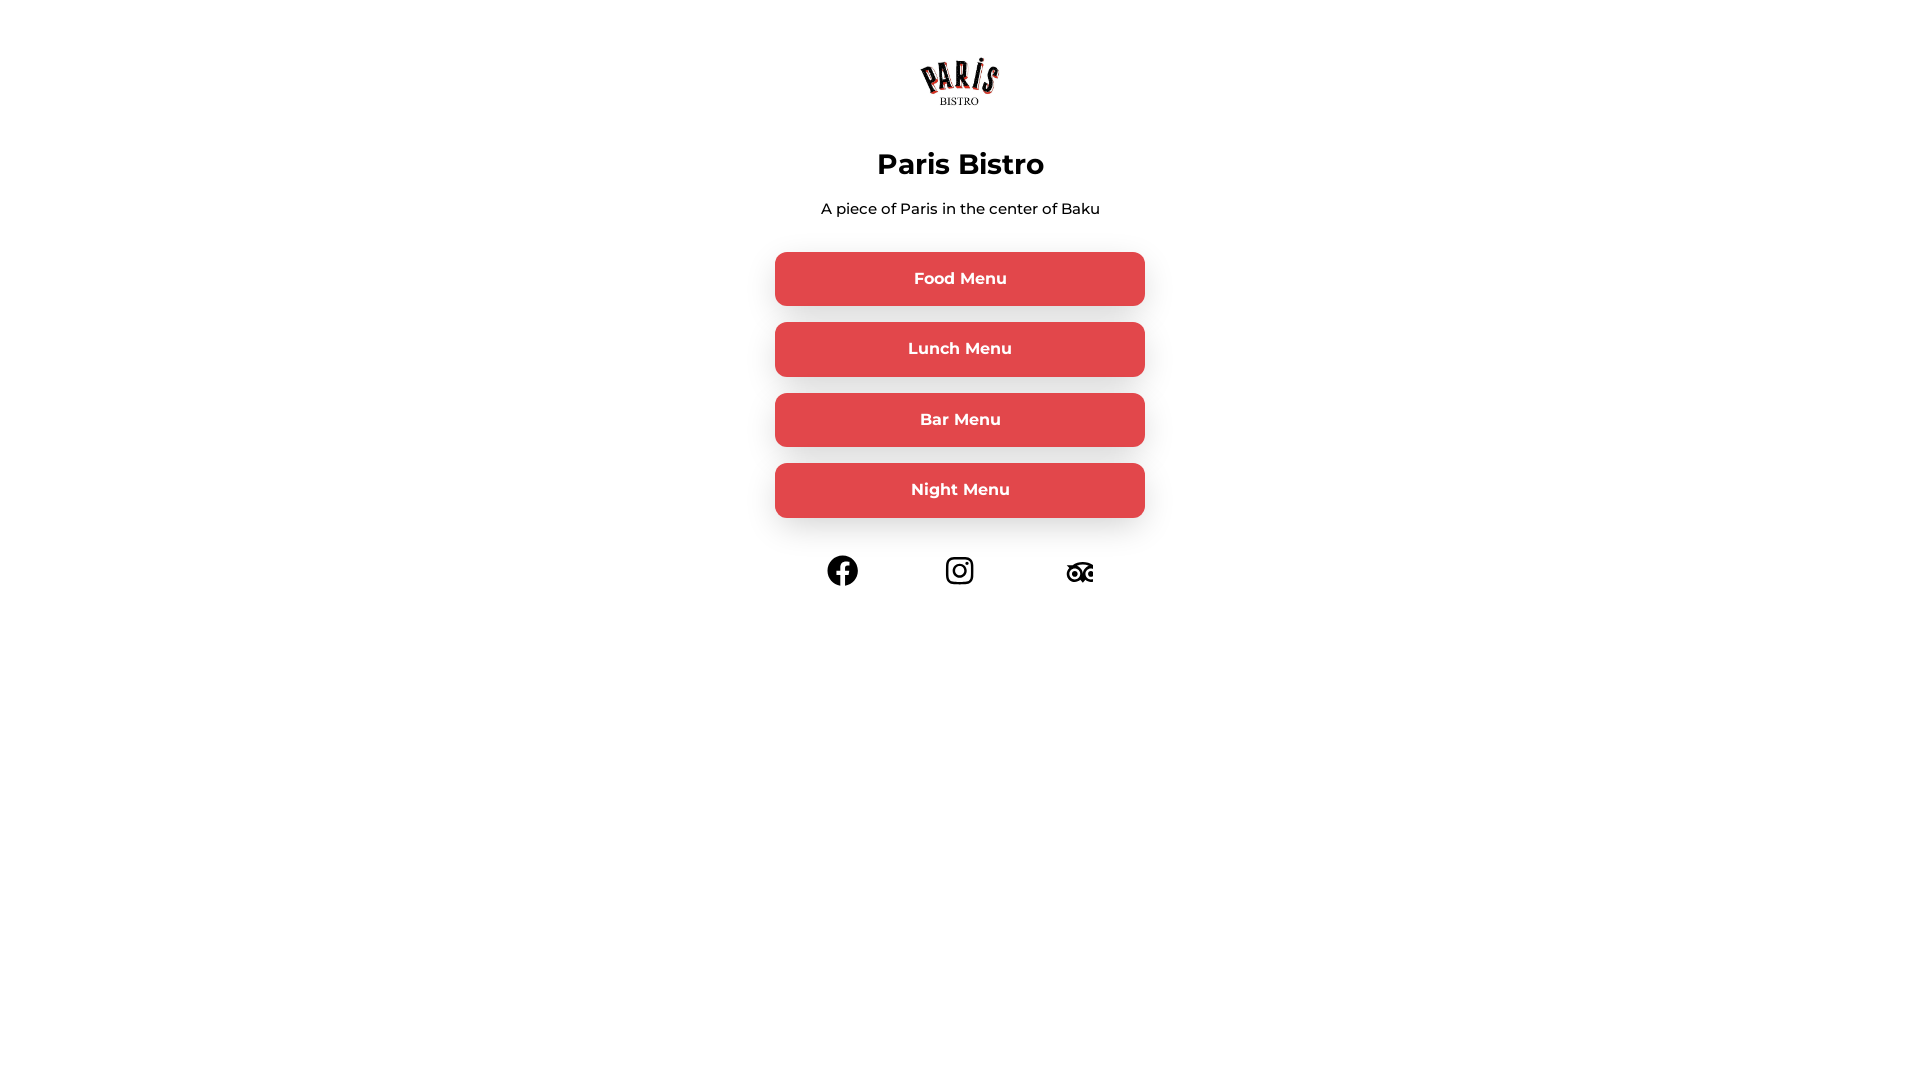 This screenshot has width=1920, height=1080. I want to click on Night Menu, so click(960, 490).